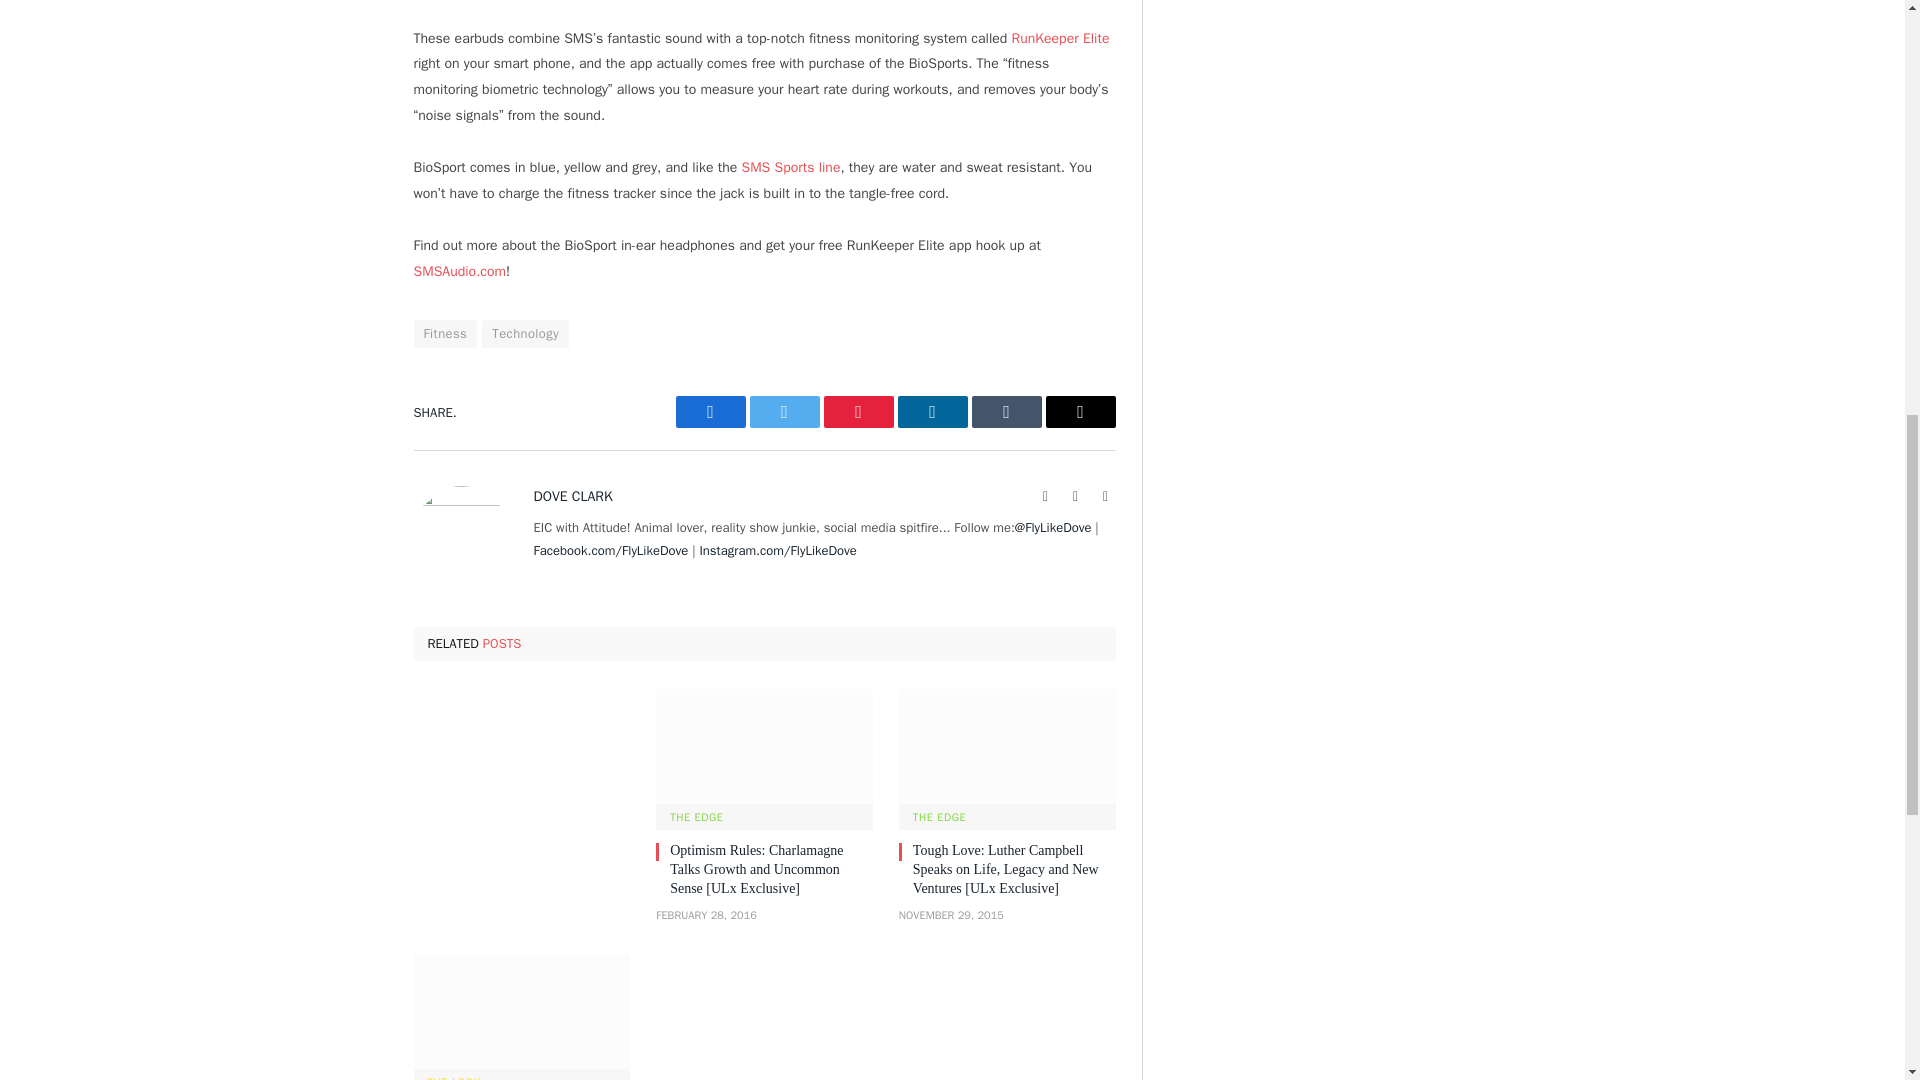  What do you see at coordinates (710, 412) in the screenshot?
I see `Facebook` at bounding box center [710, 412].